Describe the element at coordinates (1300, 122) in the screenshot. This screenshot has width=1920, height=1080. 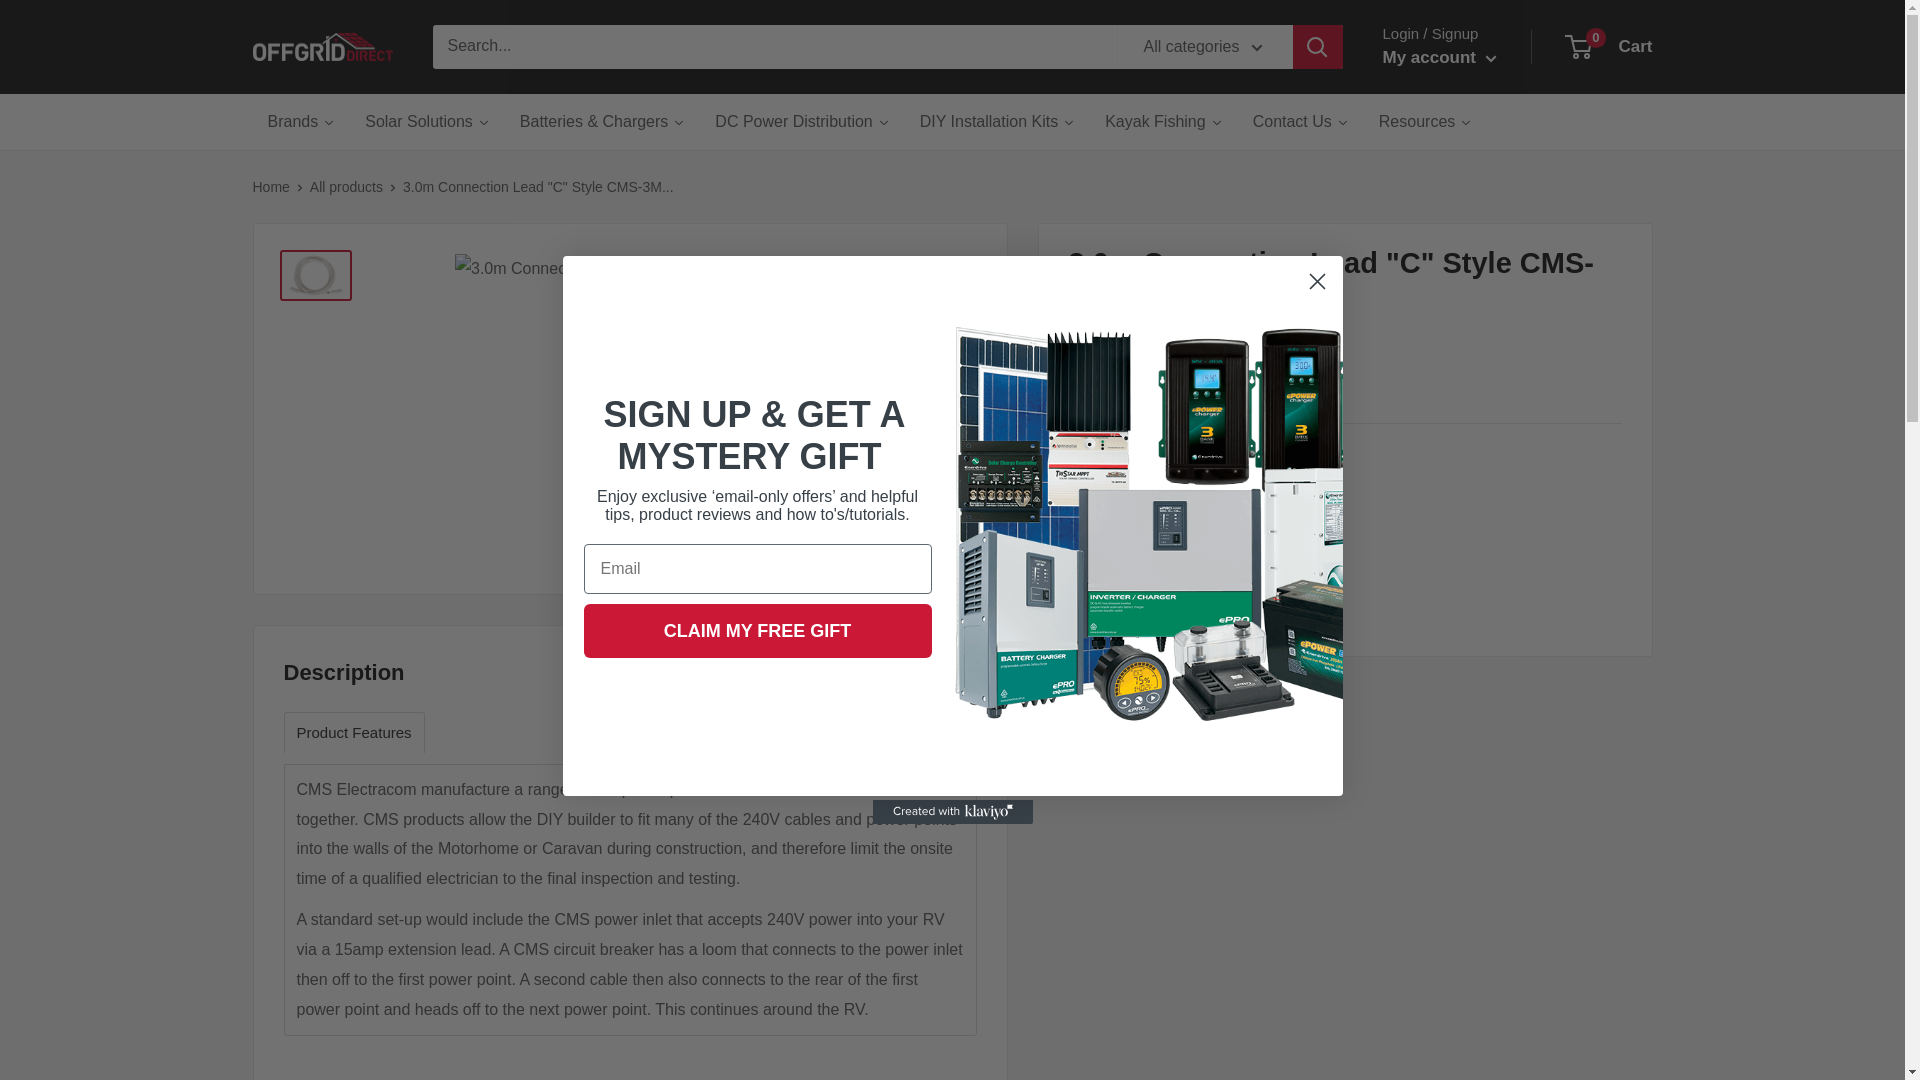
I see `Contact Us` at that location.